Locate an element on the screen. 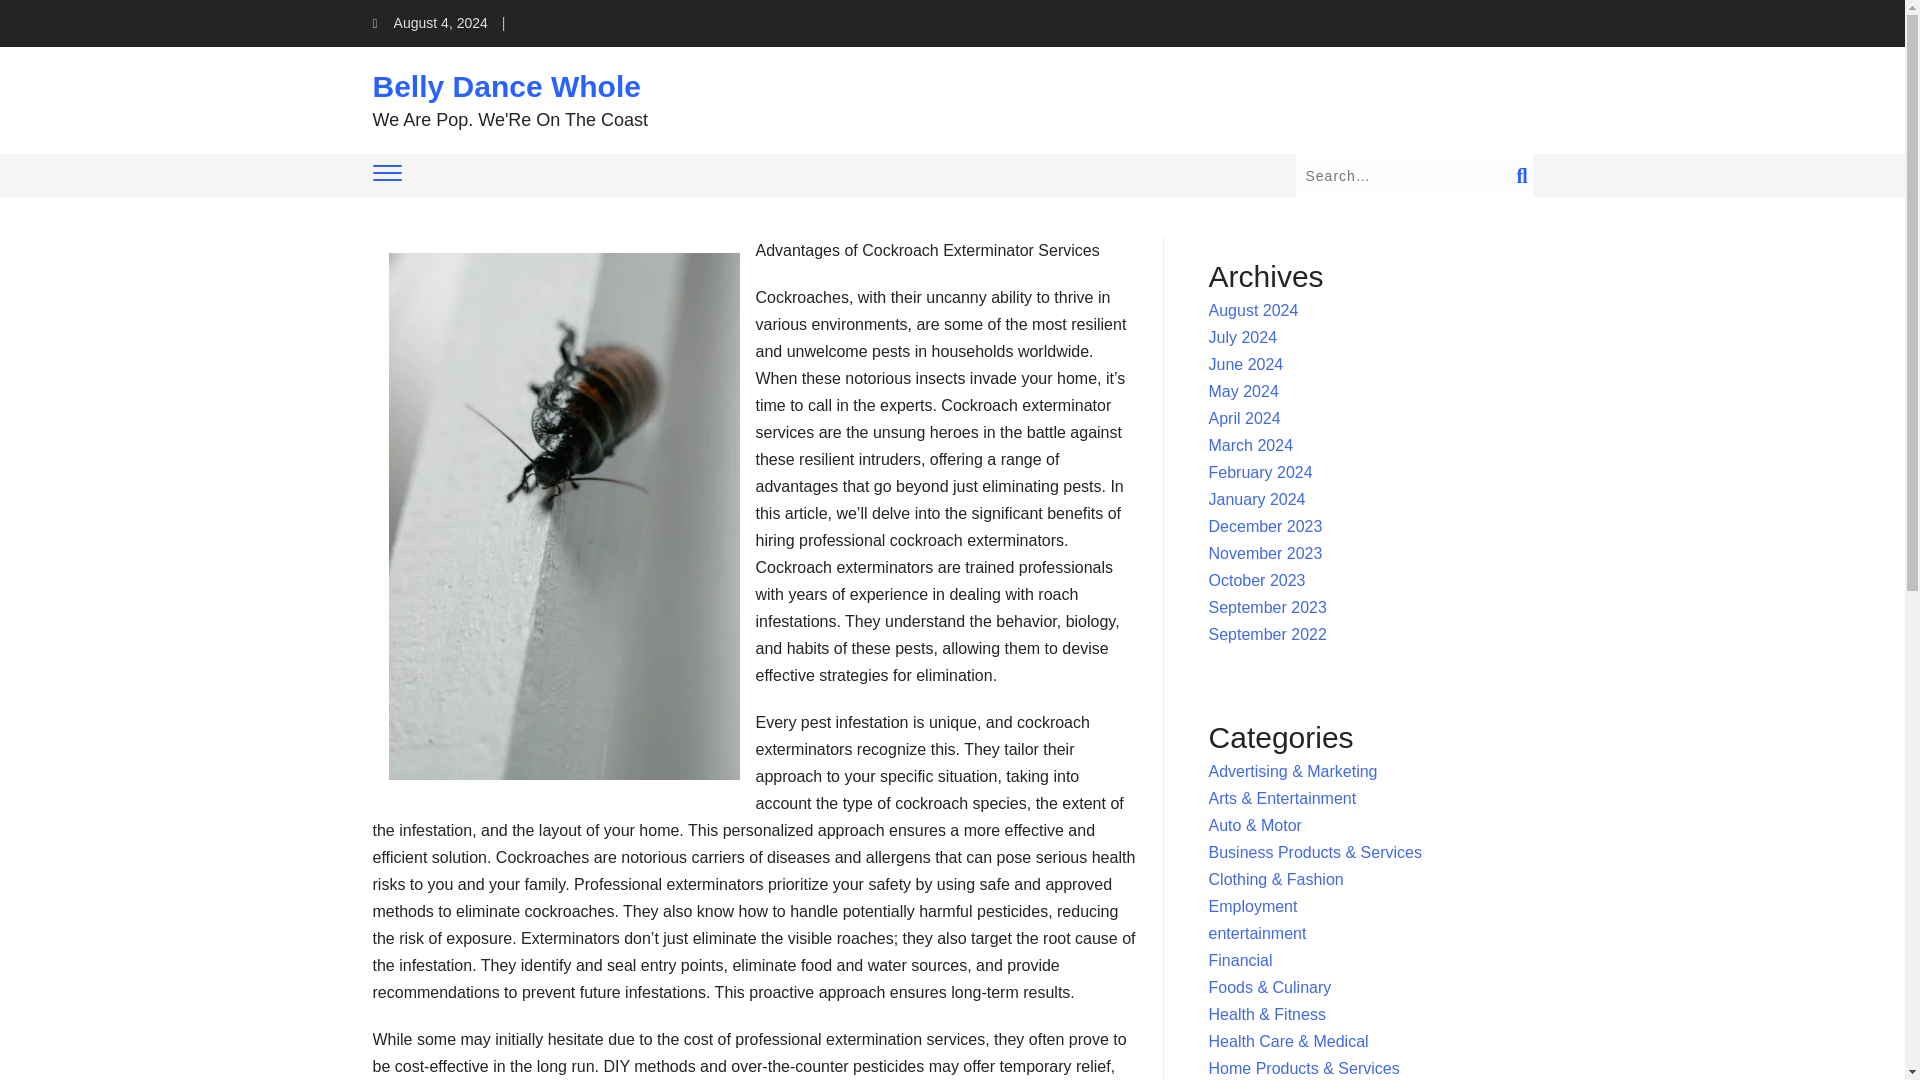 This screenshot has height=1080, width=1920. April 2024 is located at coordinates (1244, 418).